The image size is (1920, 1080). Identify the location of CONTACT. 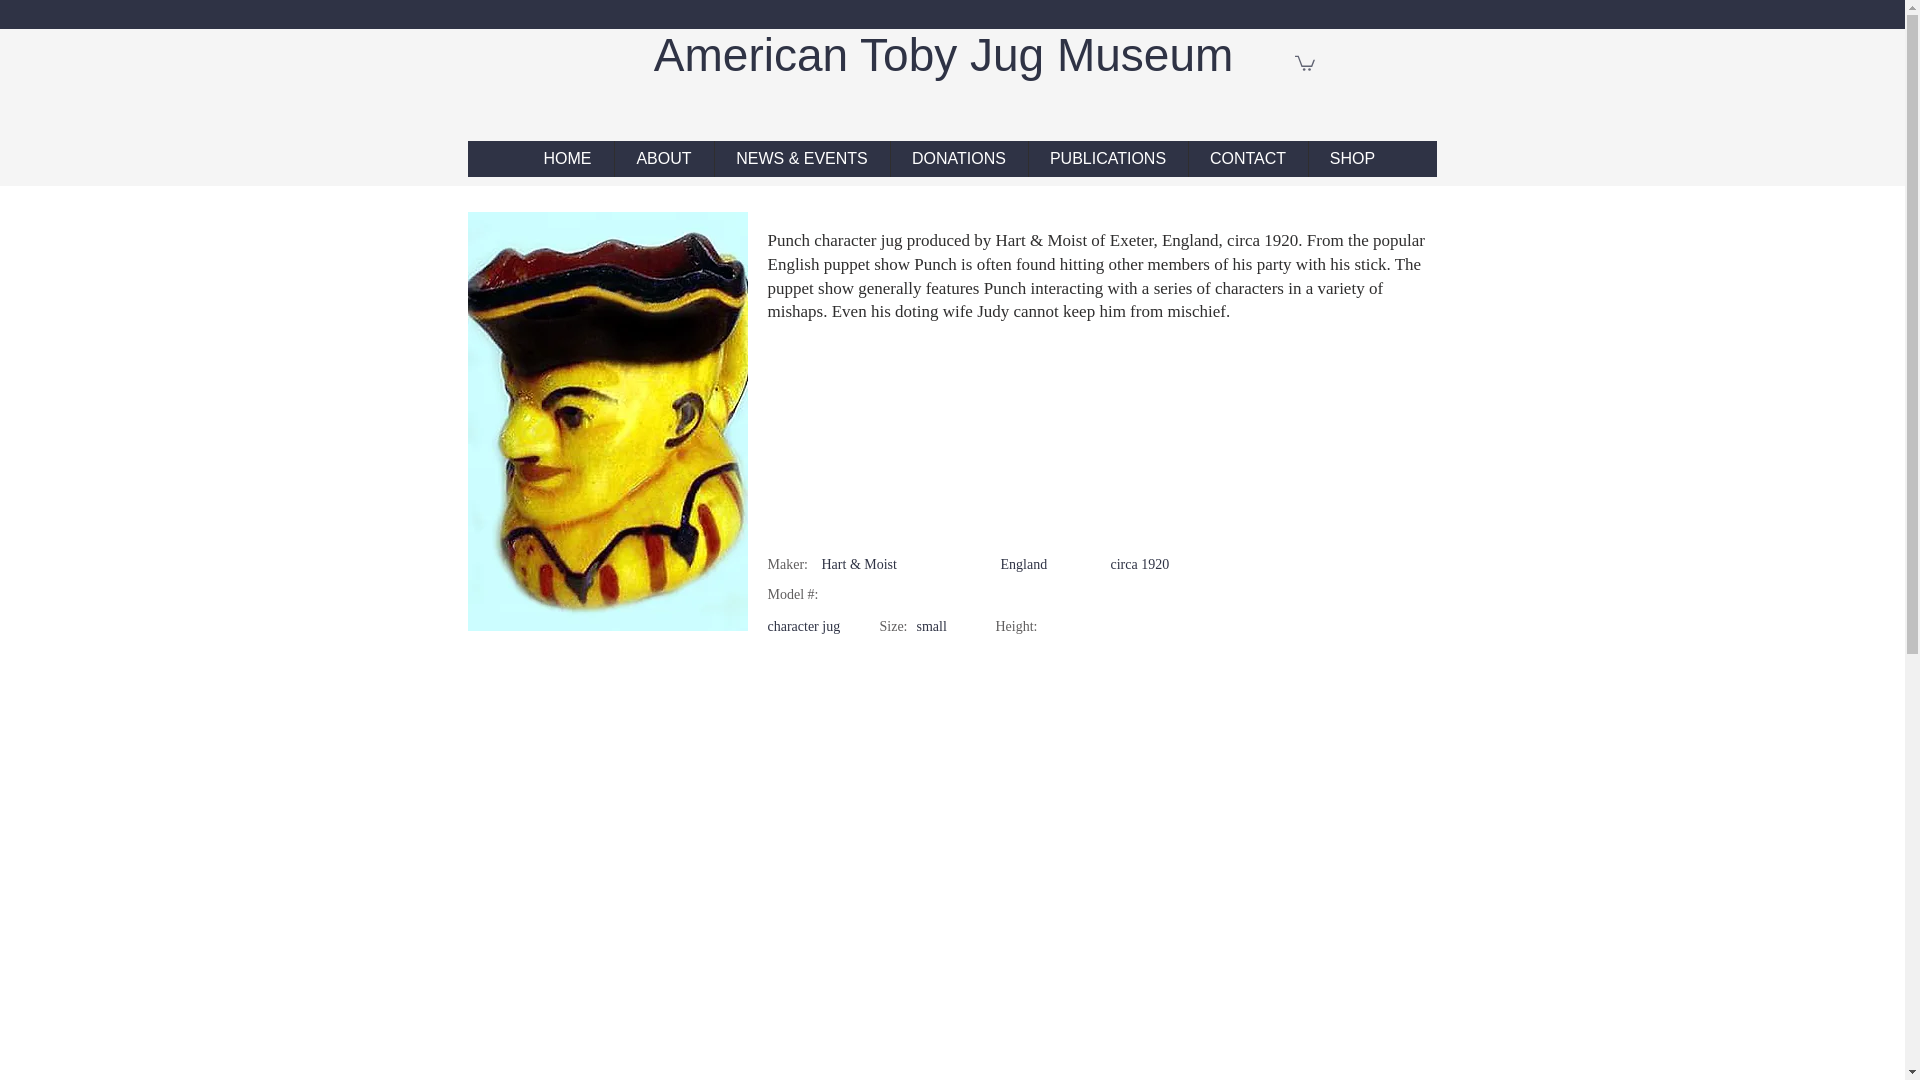
(1248, 159).